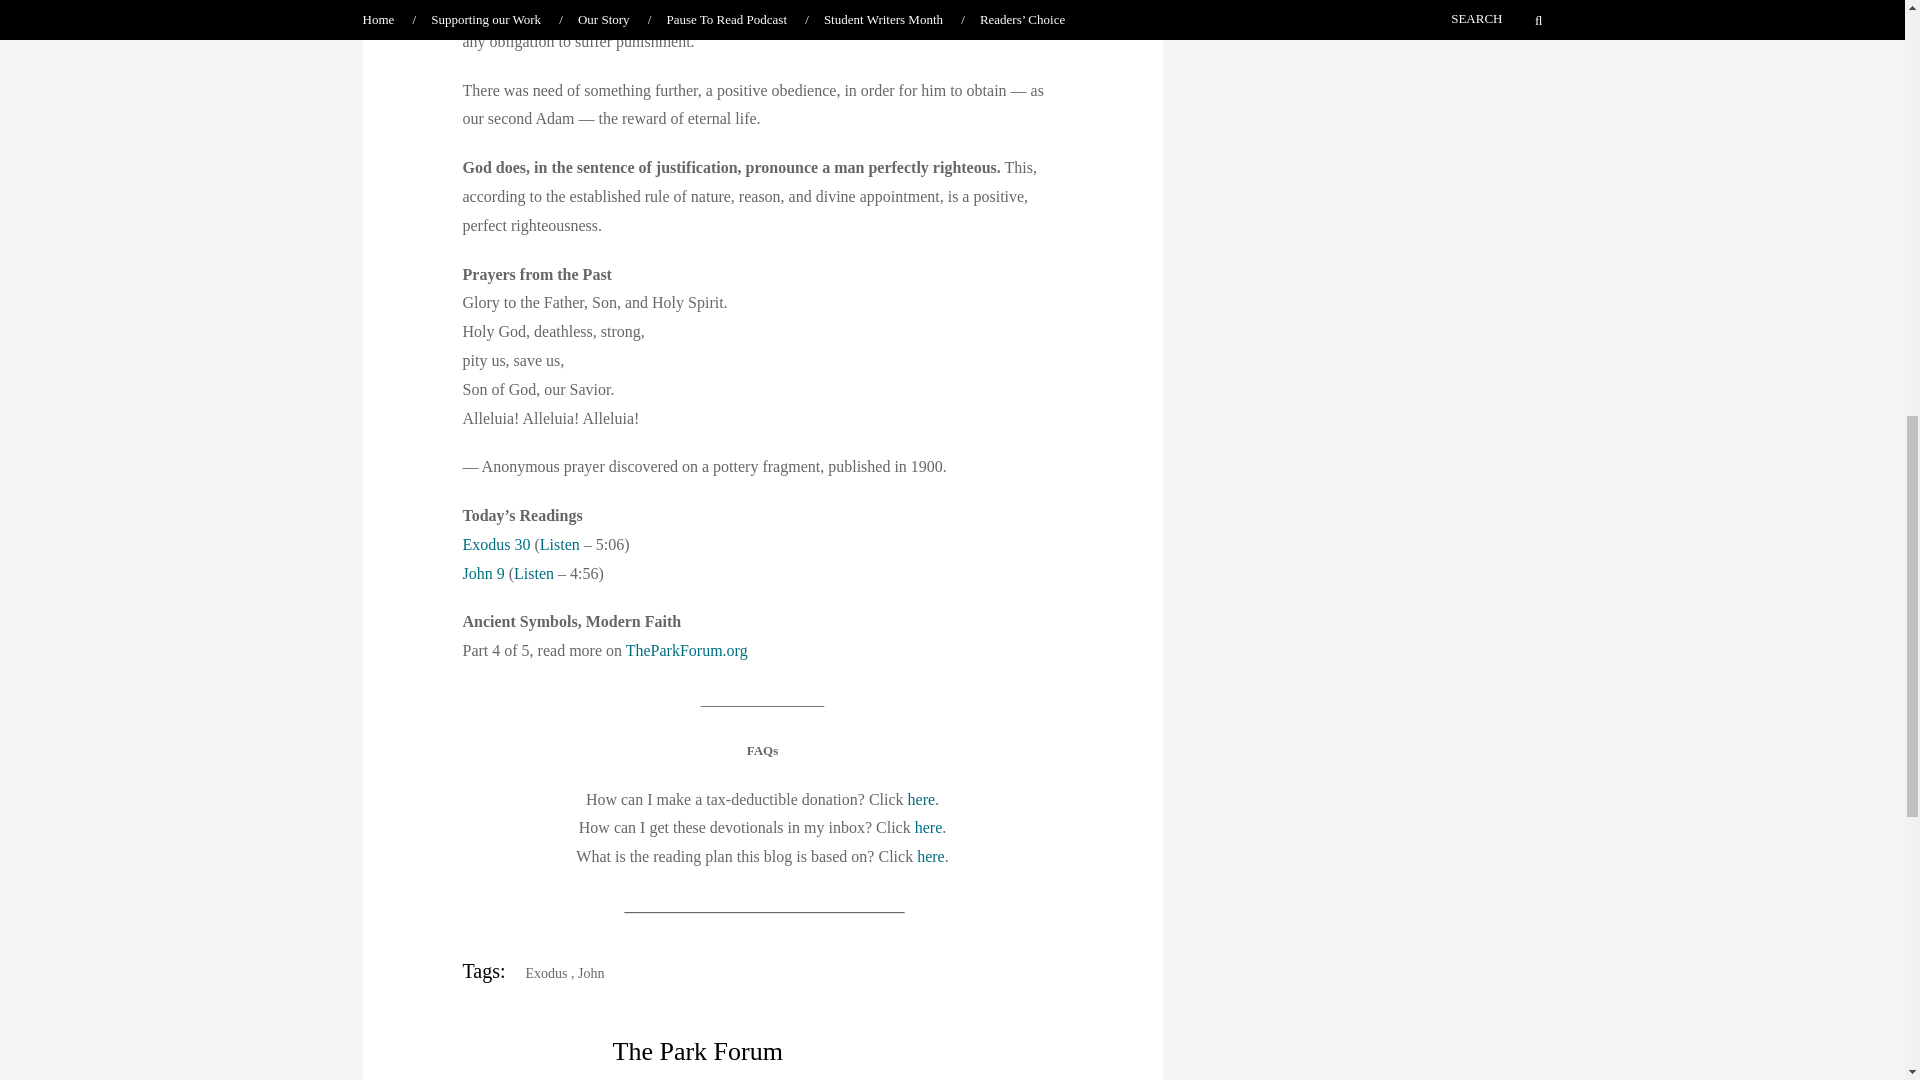 Image resolution: width=1920 pixels, height=1080 pixels. What do you see at coordinates (922, 798) in the screenshot?
I see `here` at bounding box center [922, 798].